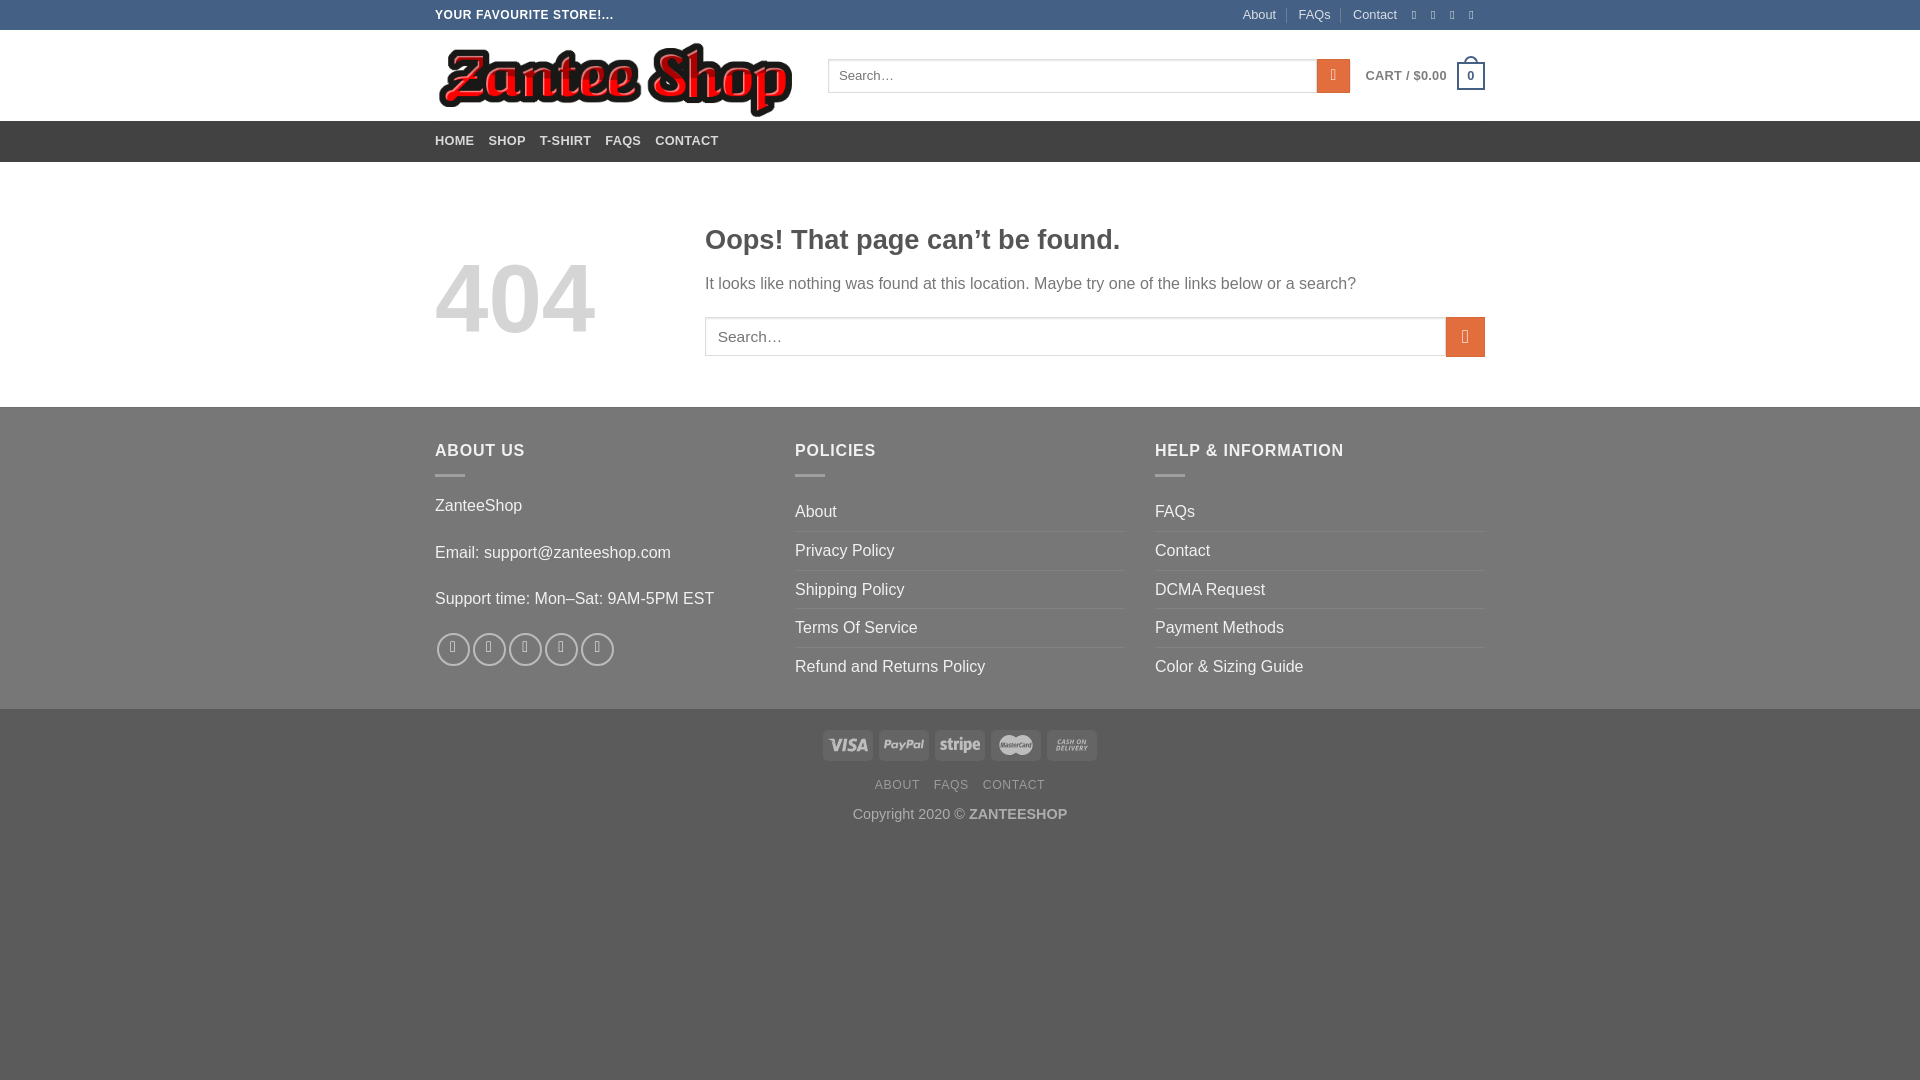  Describe the element at coordinates (897, 784) in the screenshot. I see `ABOUT` at that location.